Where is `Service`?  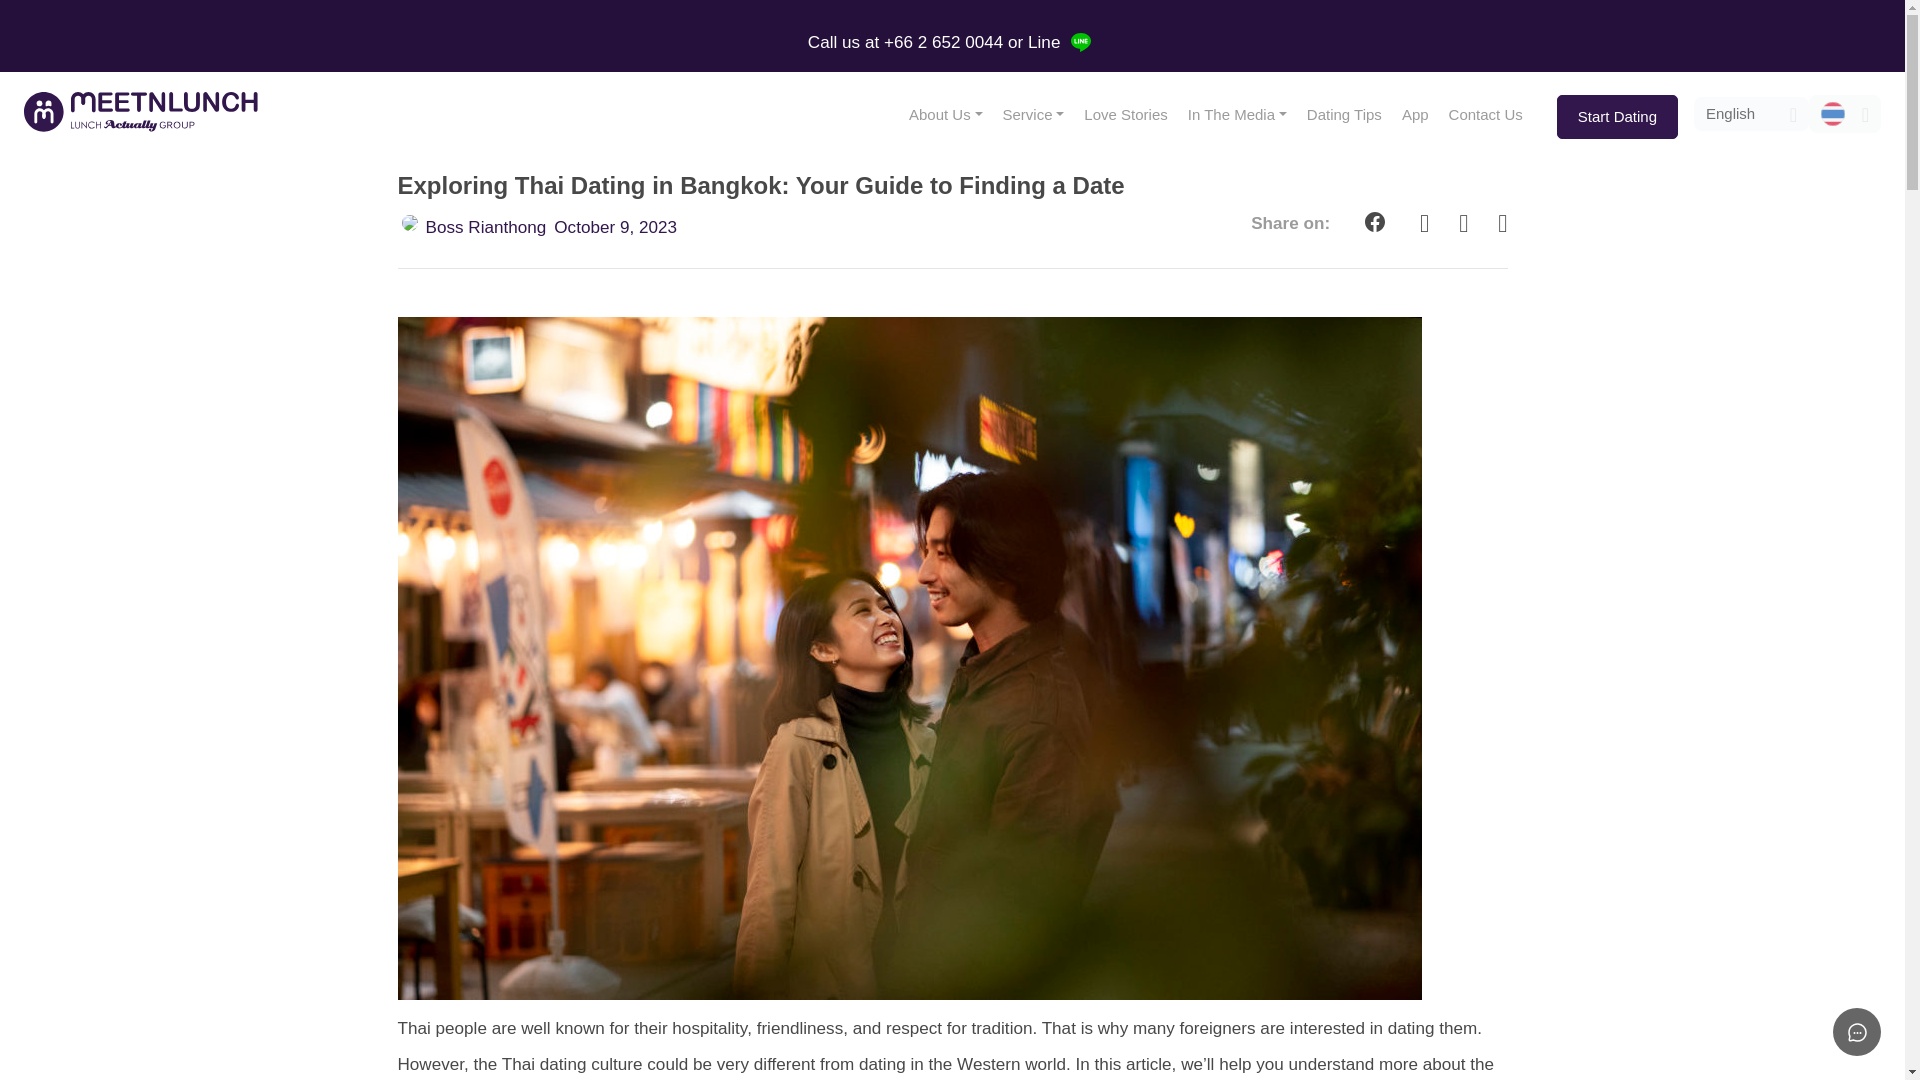 Service is located at coordinates (1032, 115).